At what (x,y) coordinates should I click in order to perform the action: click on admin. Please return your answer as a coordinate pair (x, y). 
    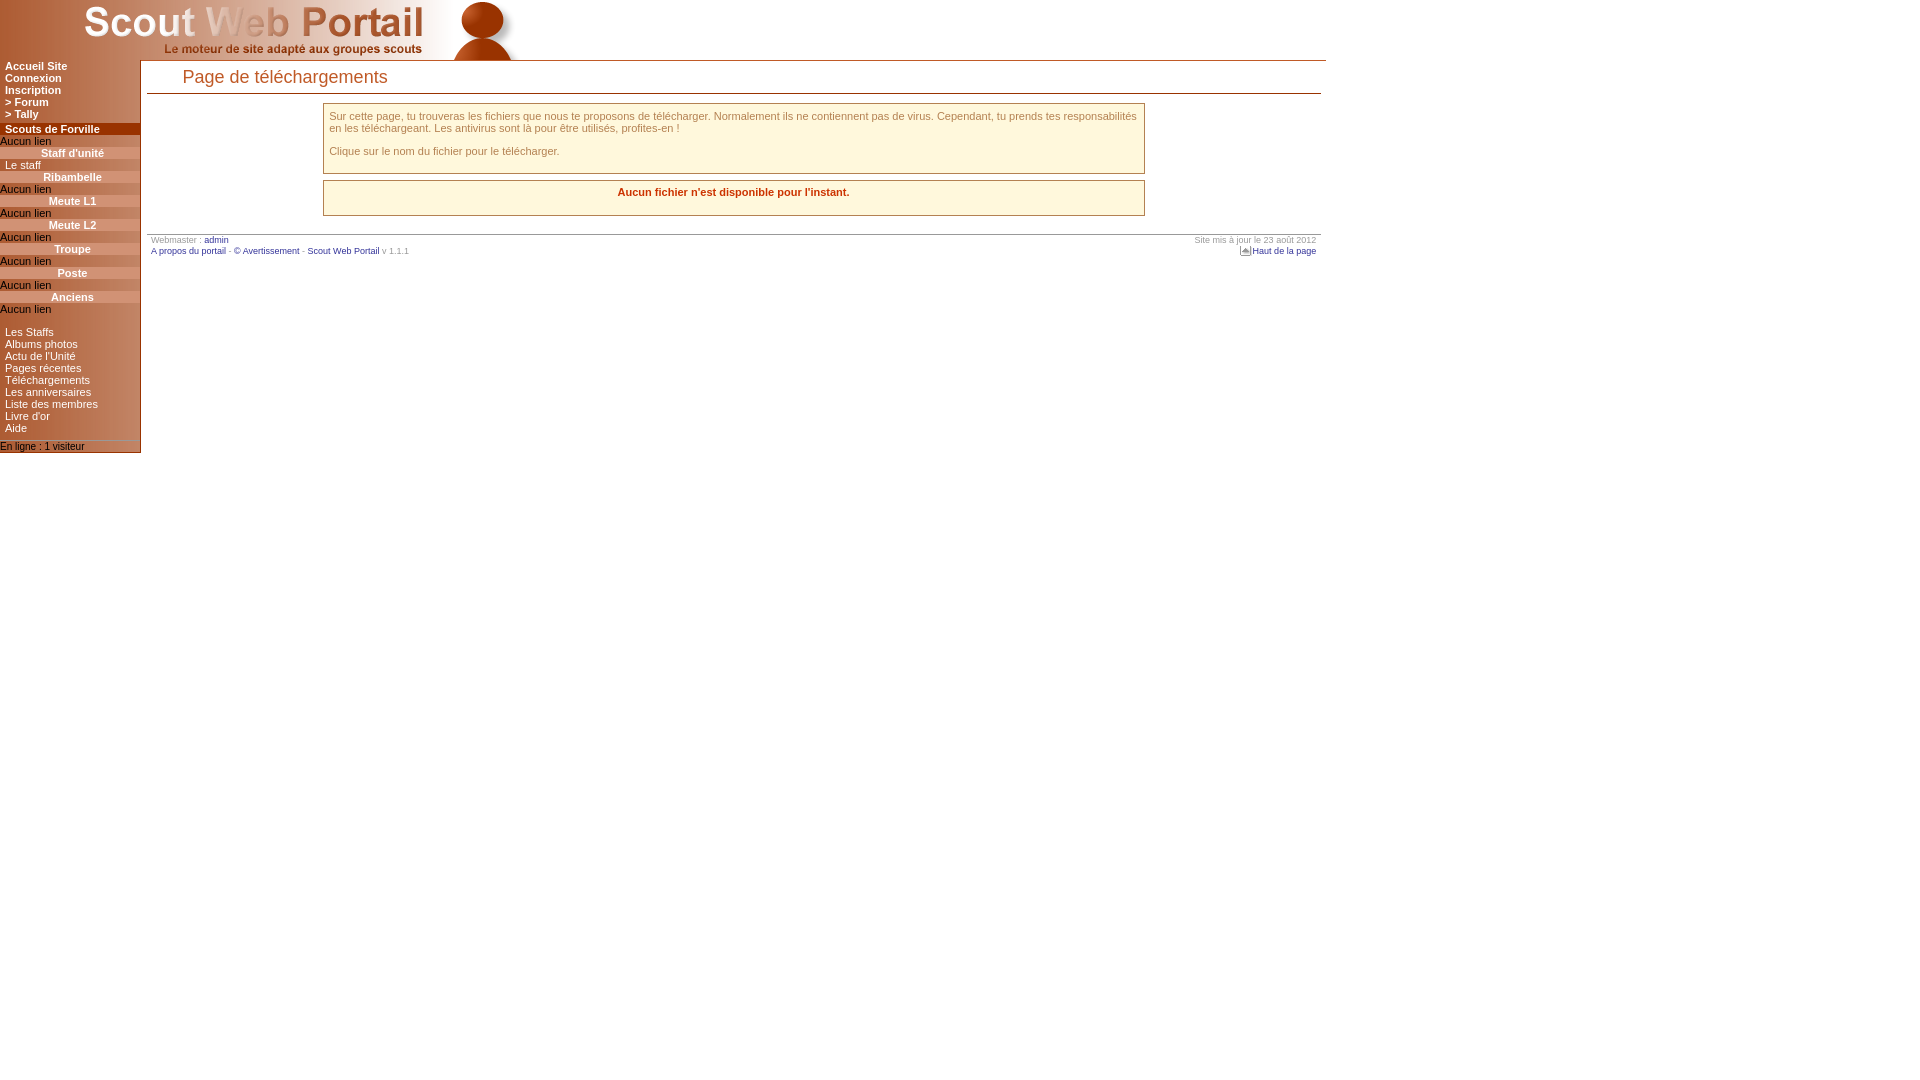
    Looking at the image, I should click on (216, 240).